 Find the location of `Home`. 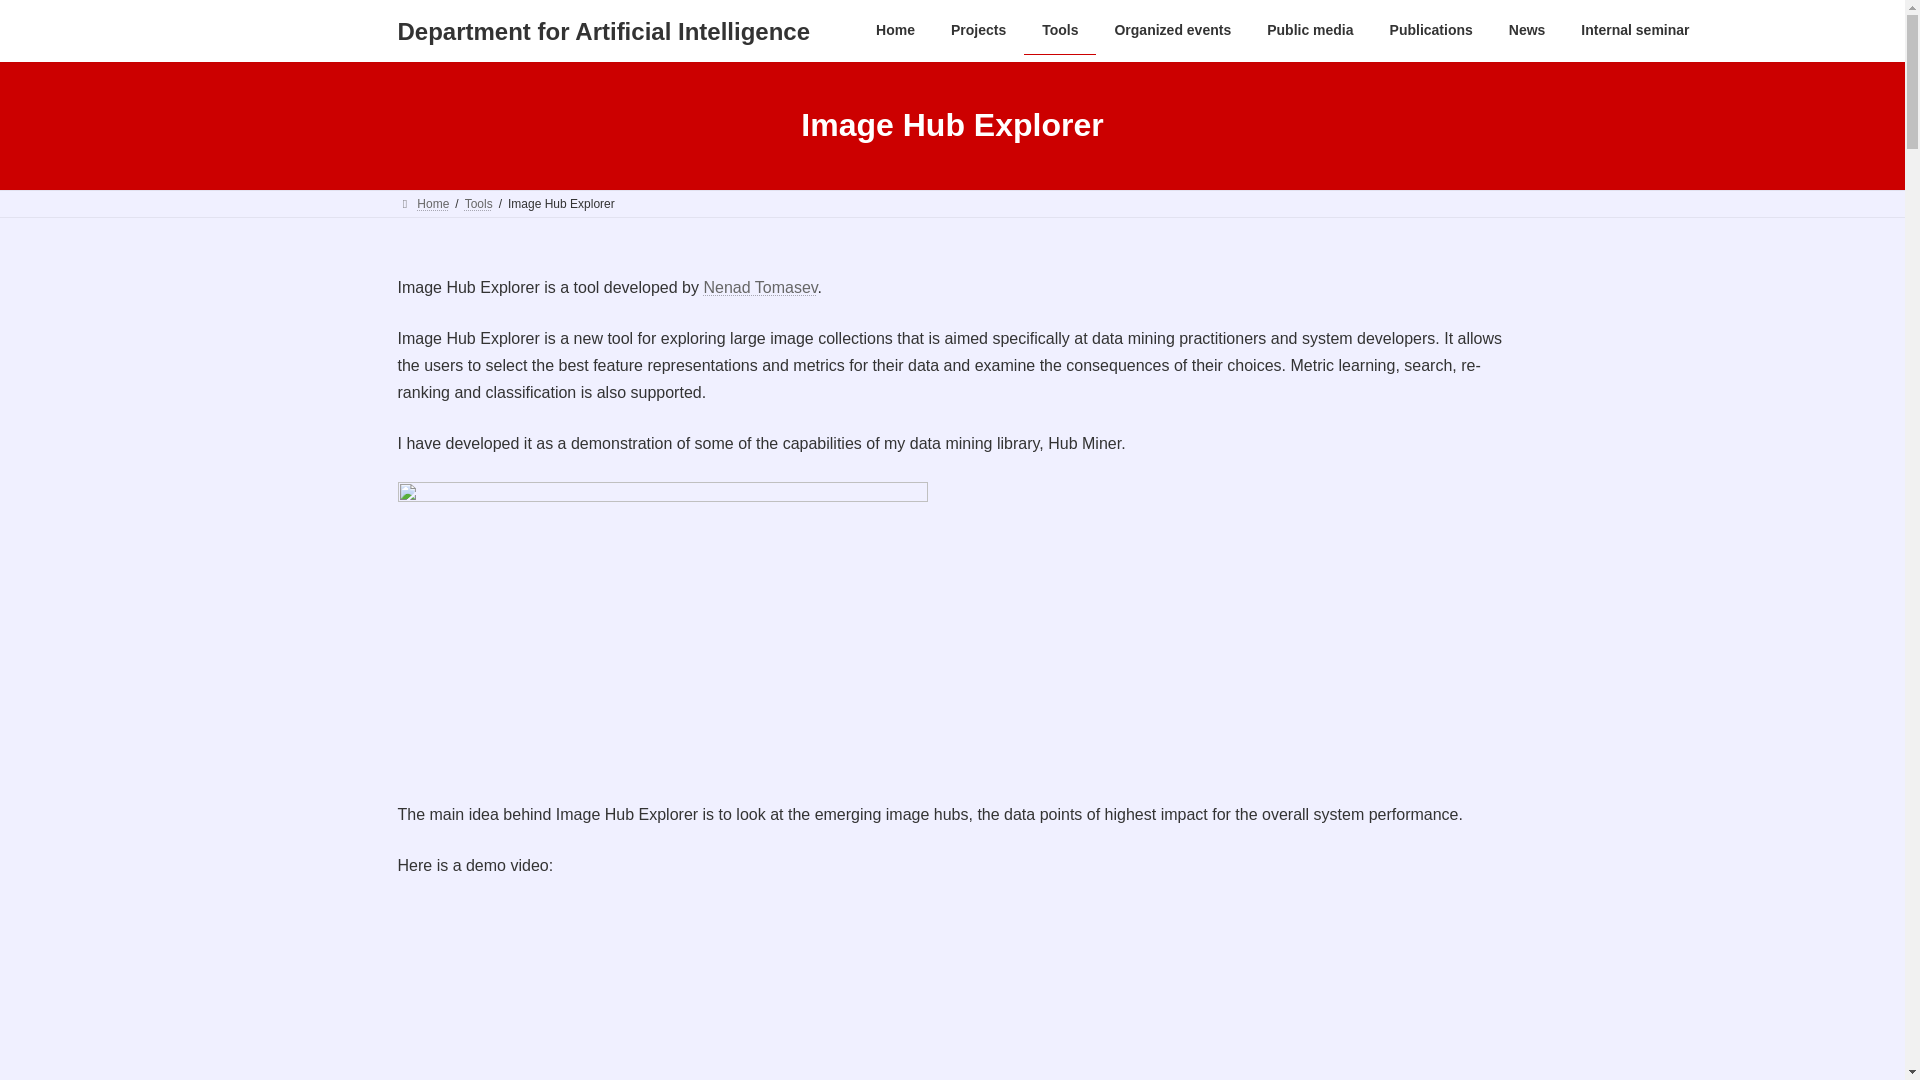

Home is located at coordinates (896, 30).